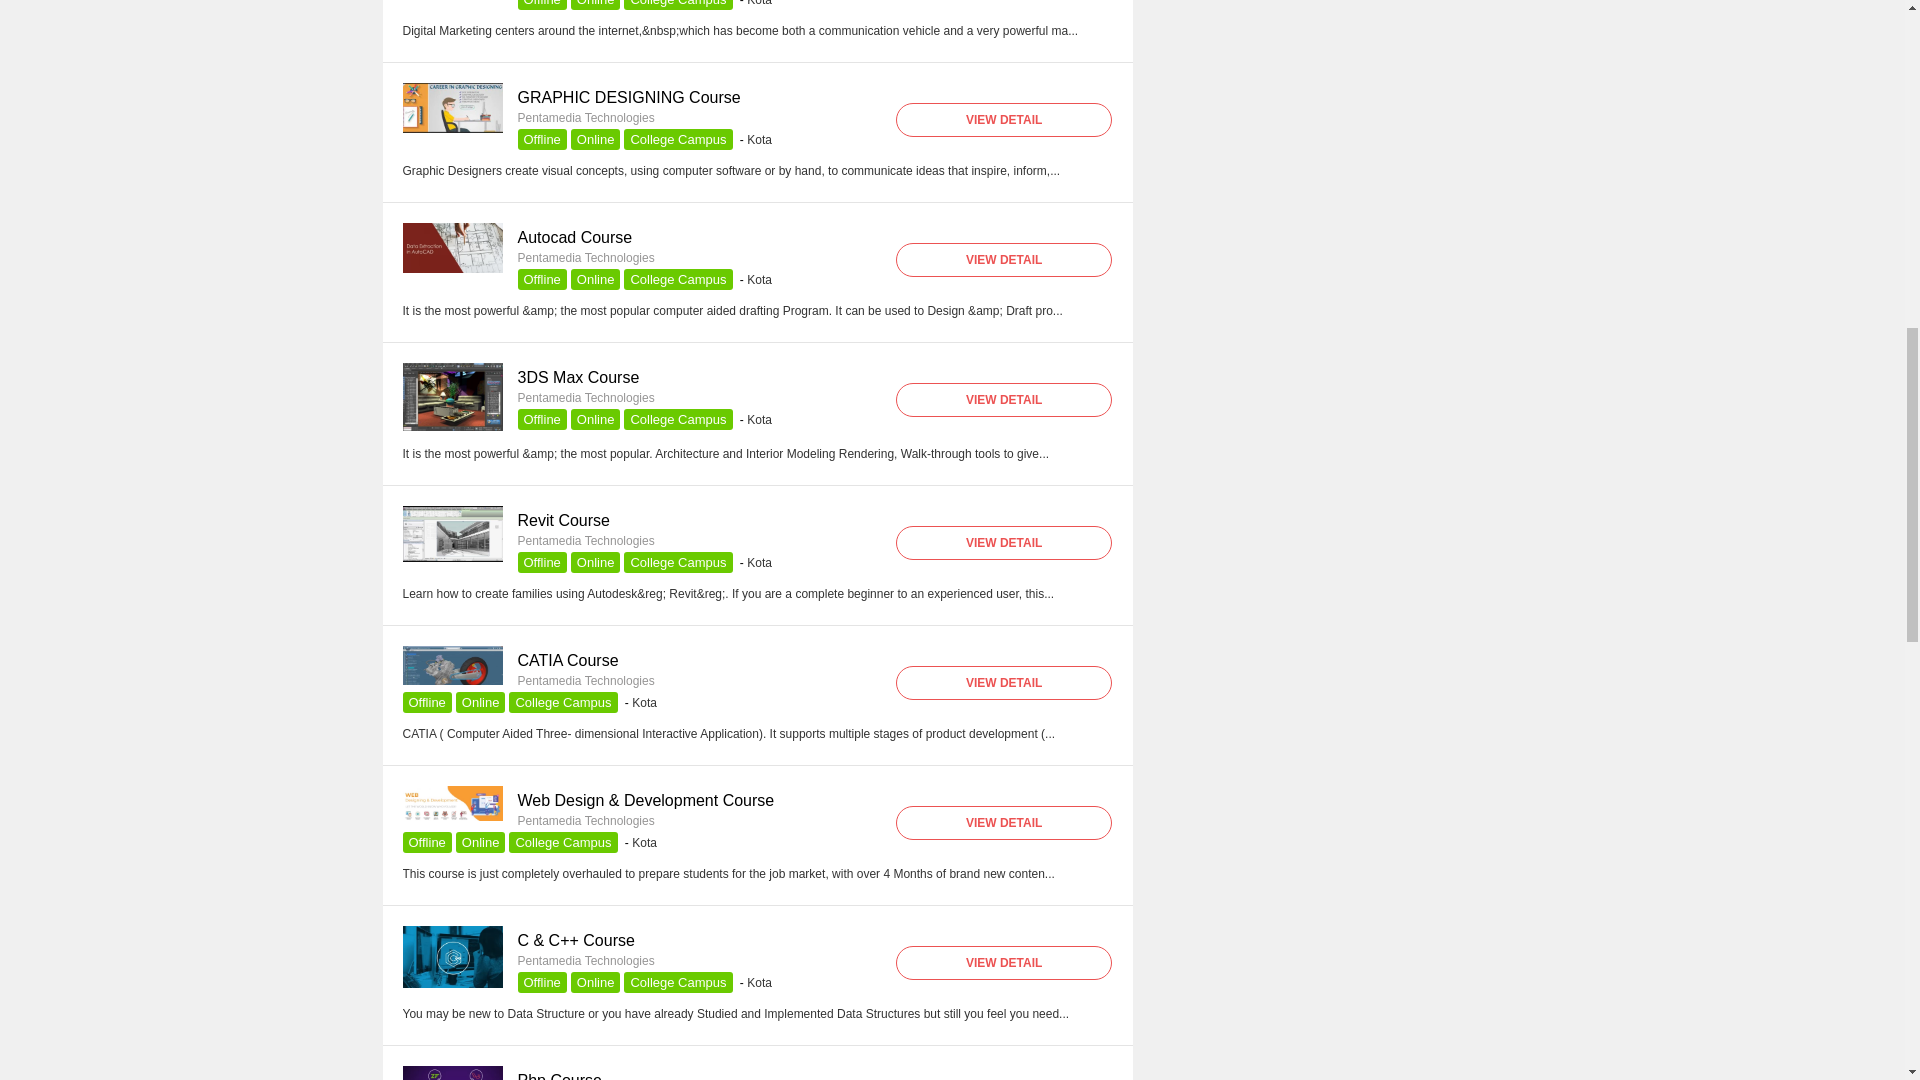 The width and height of the screenshot is (1920, 1080). Describe the element at coordinates (586, 118) in the screenshot. I see `Pentamedia Technologies` at that location.